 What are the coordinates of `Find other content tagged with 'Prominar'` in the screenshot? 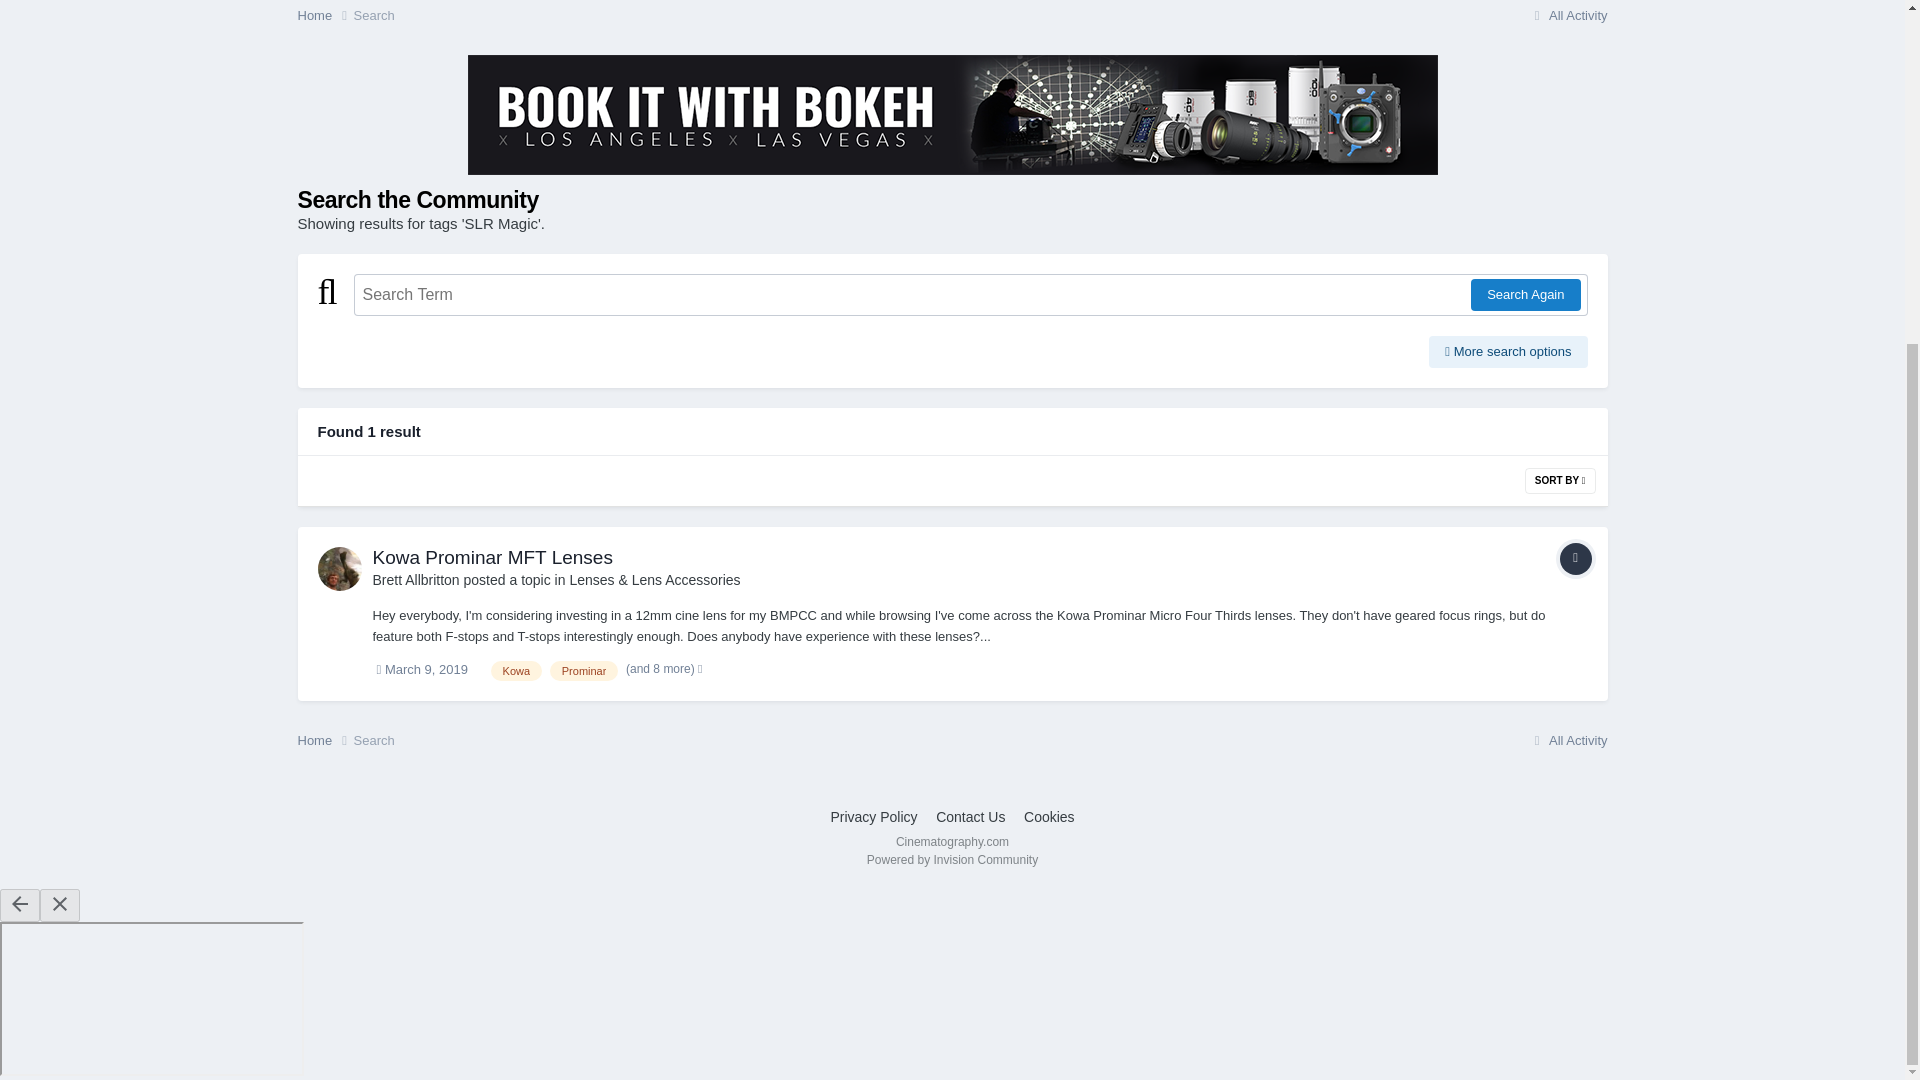 It's located at (584, 670).